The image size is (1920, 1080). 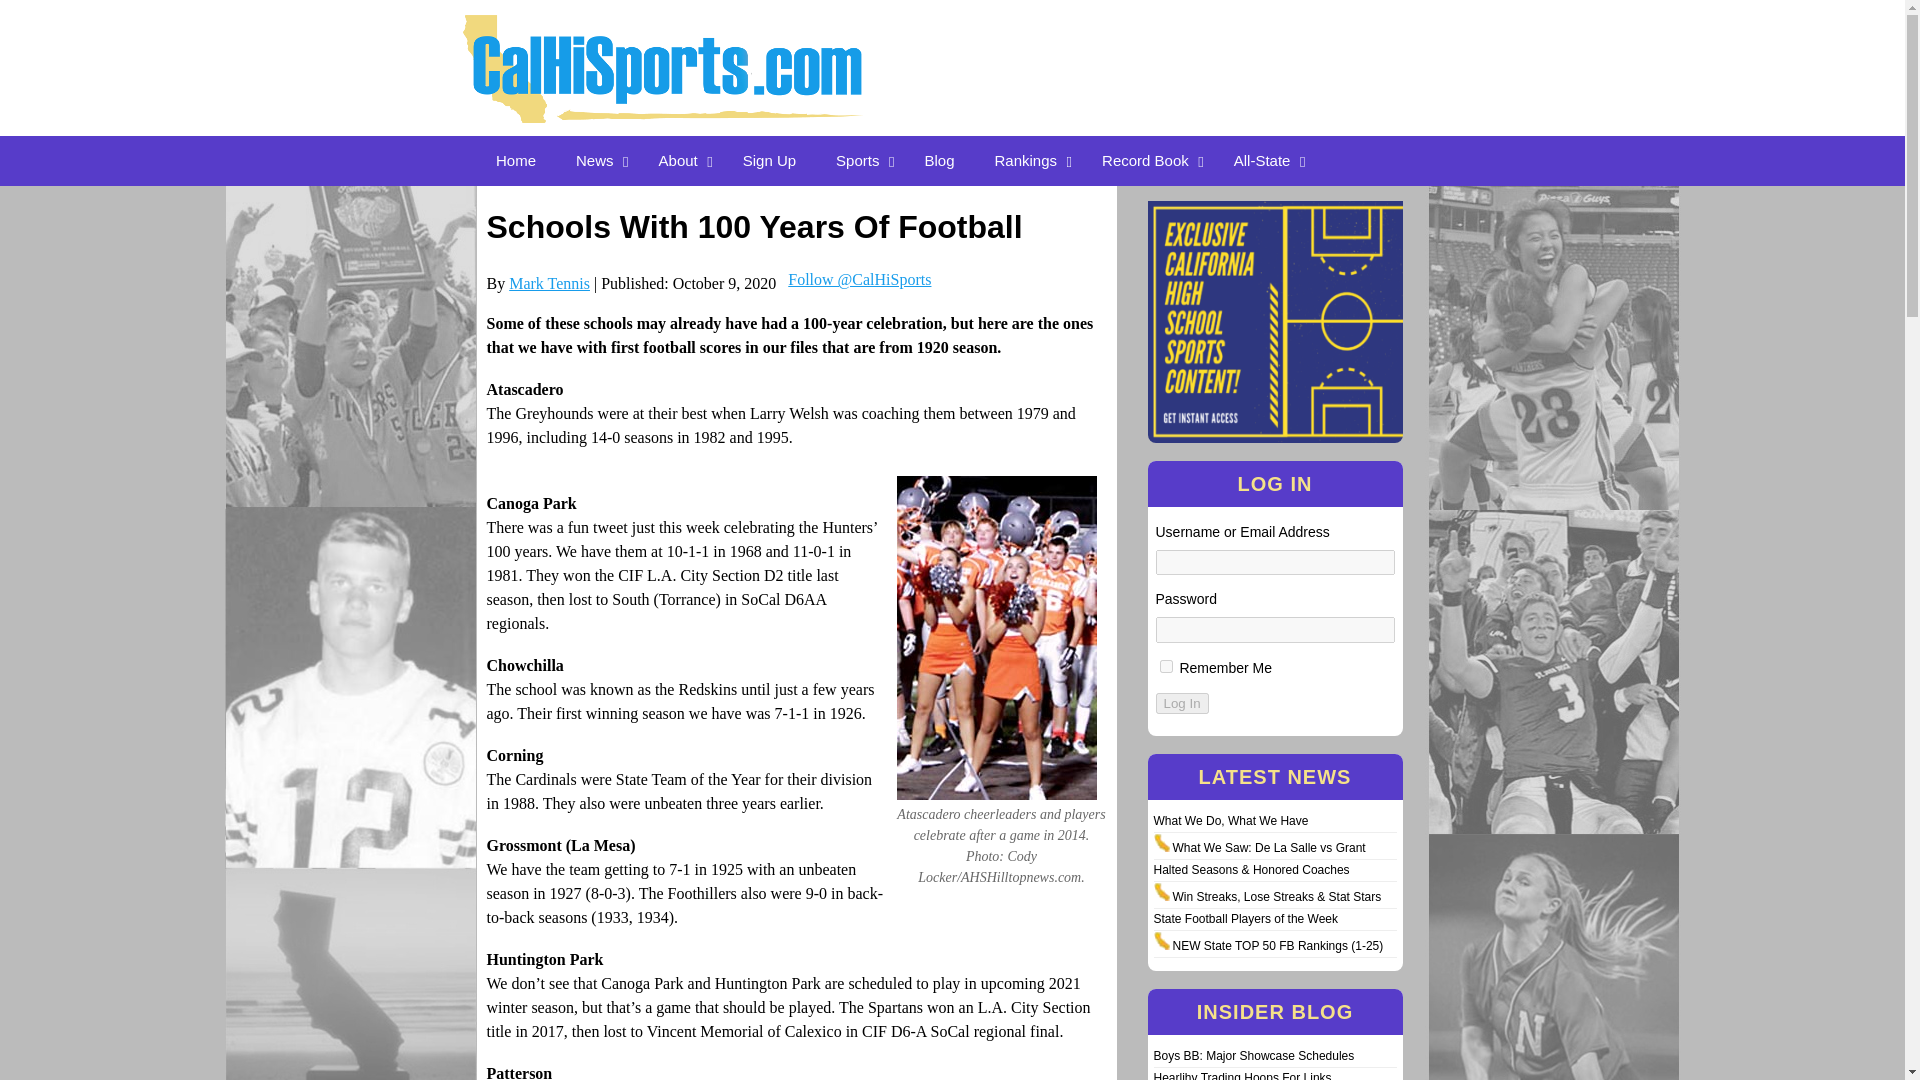 I want to click on Permalink to State Football Players of the Week, so click(x=1246, y=918).